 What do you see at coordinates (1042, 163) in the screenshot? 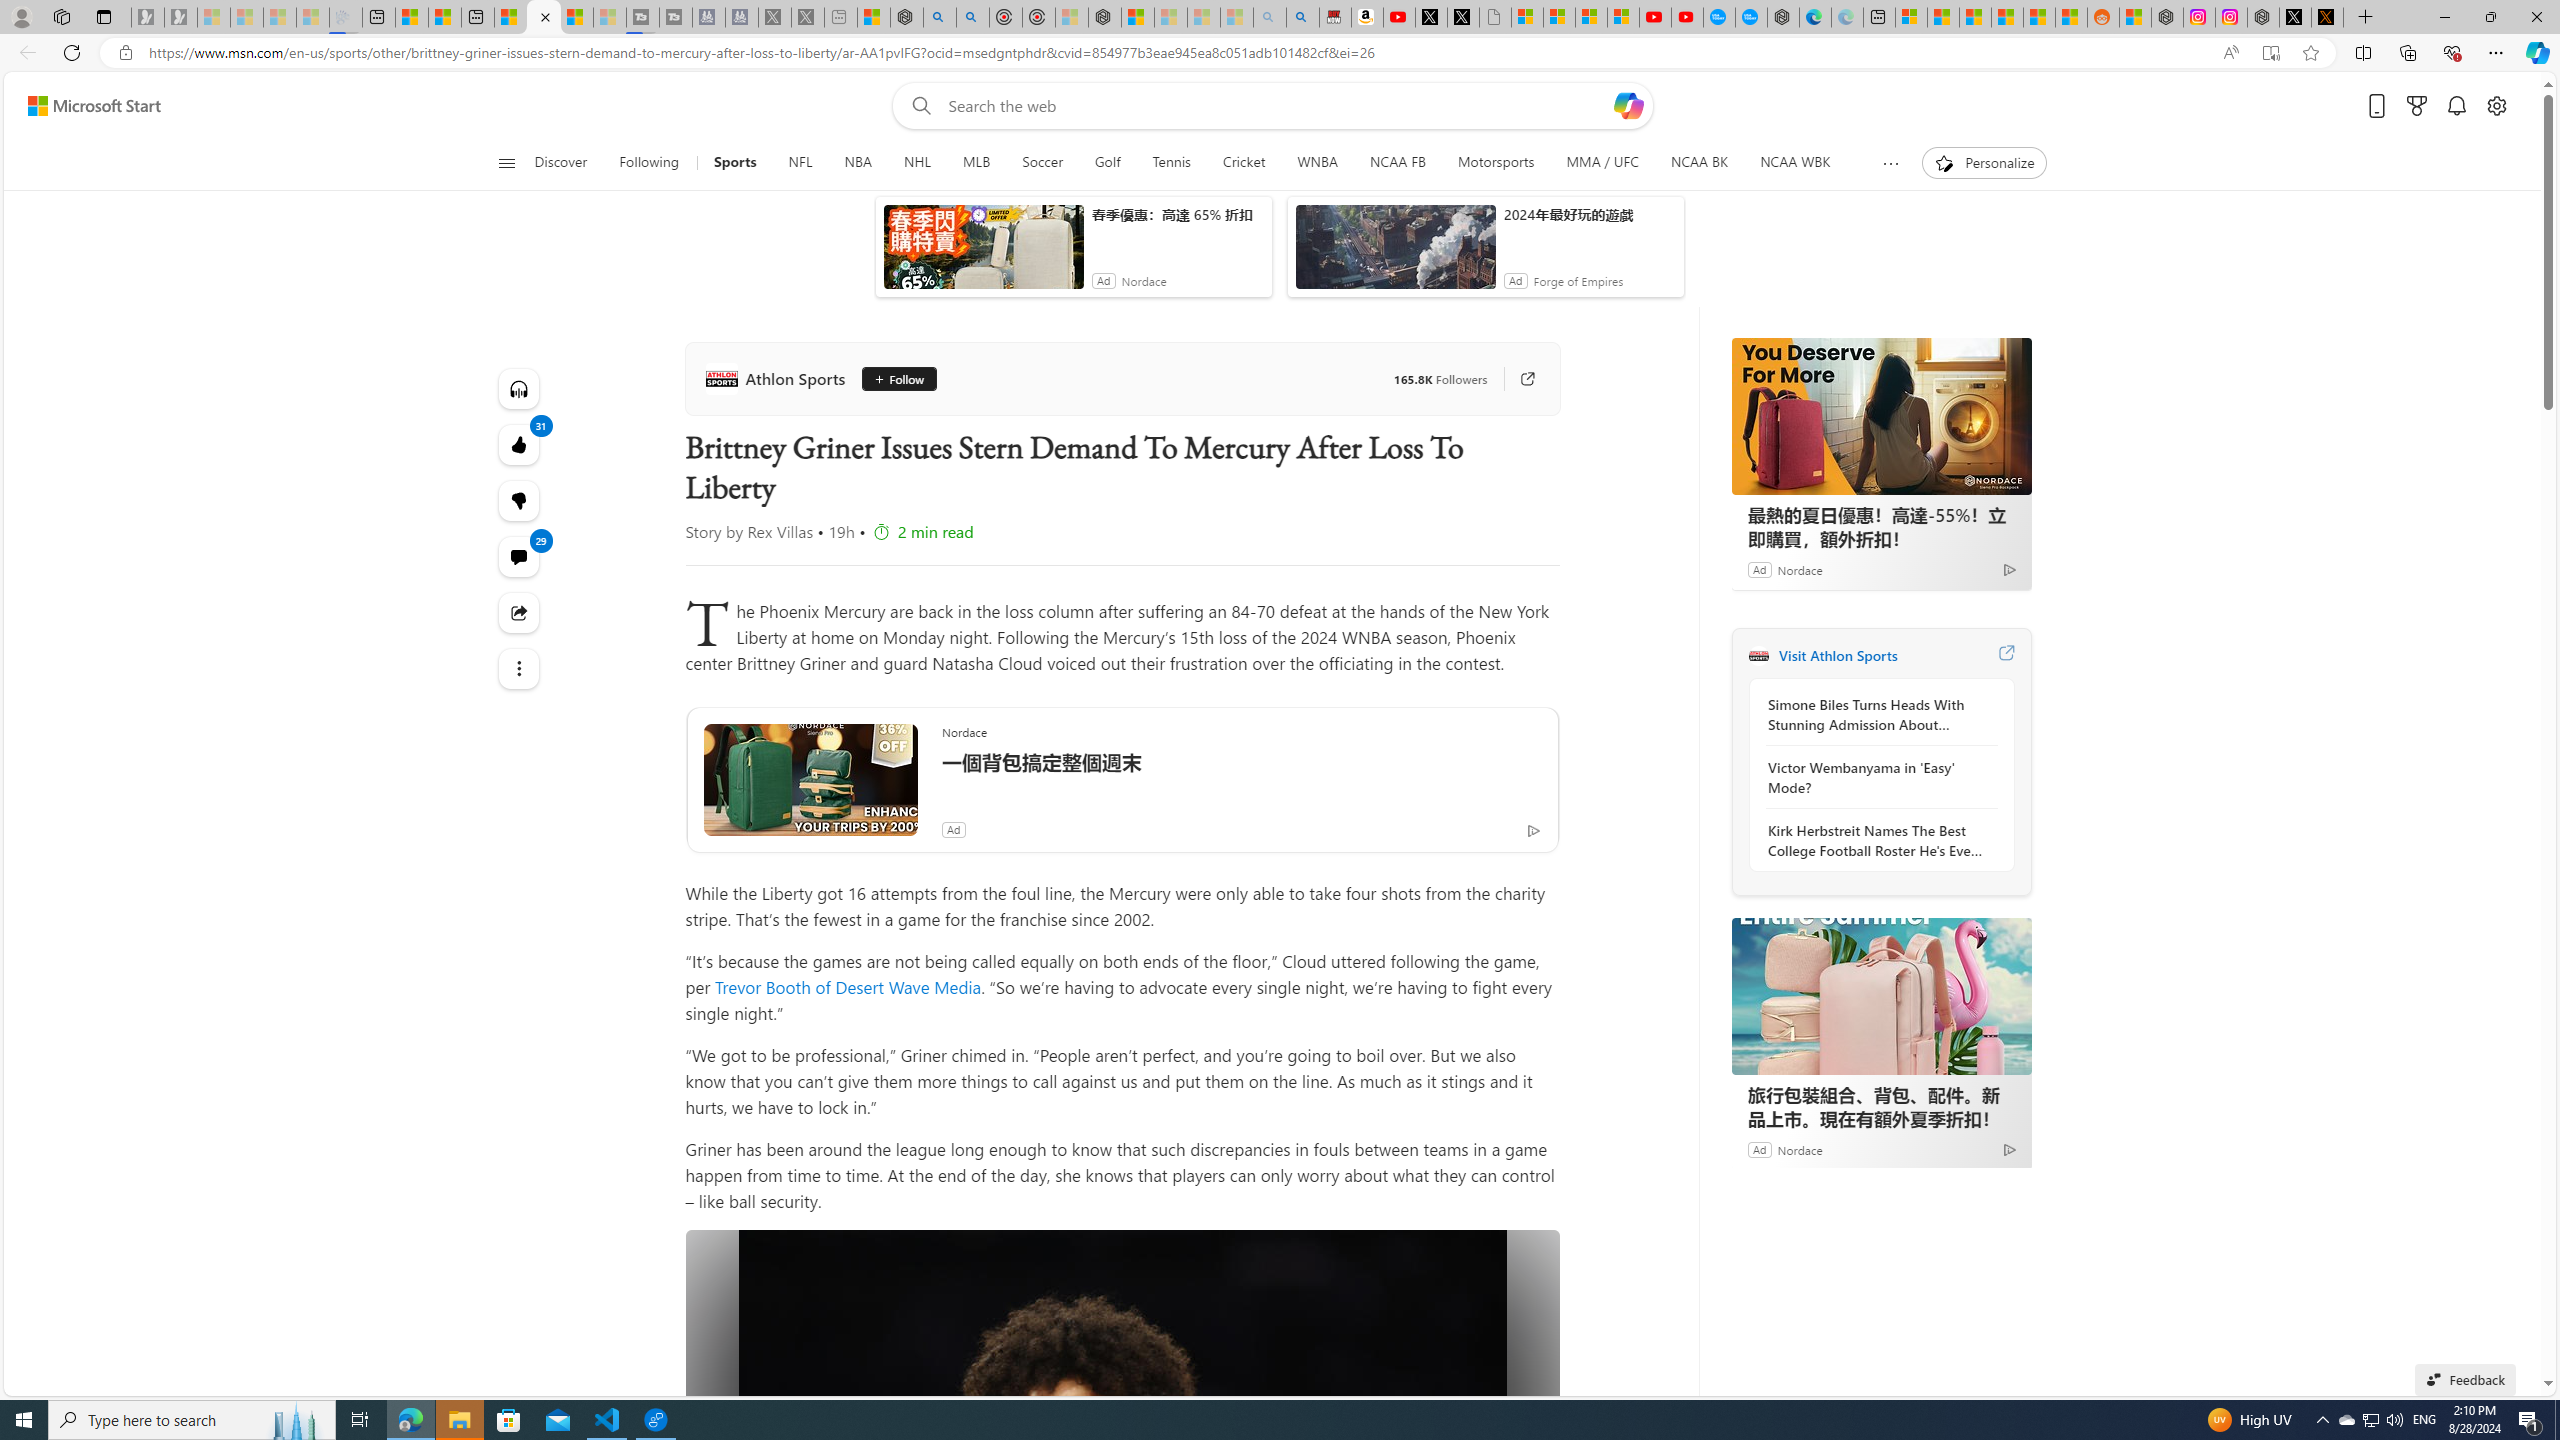
I see `Soccer` at bounding box center [1042, 163].